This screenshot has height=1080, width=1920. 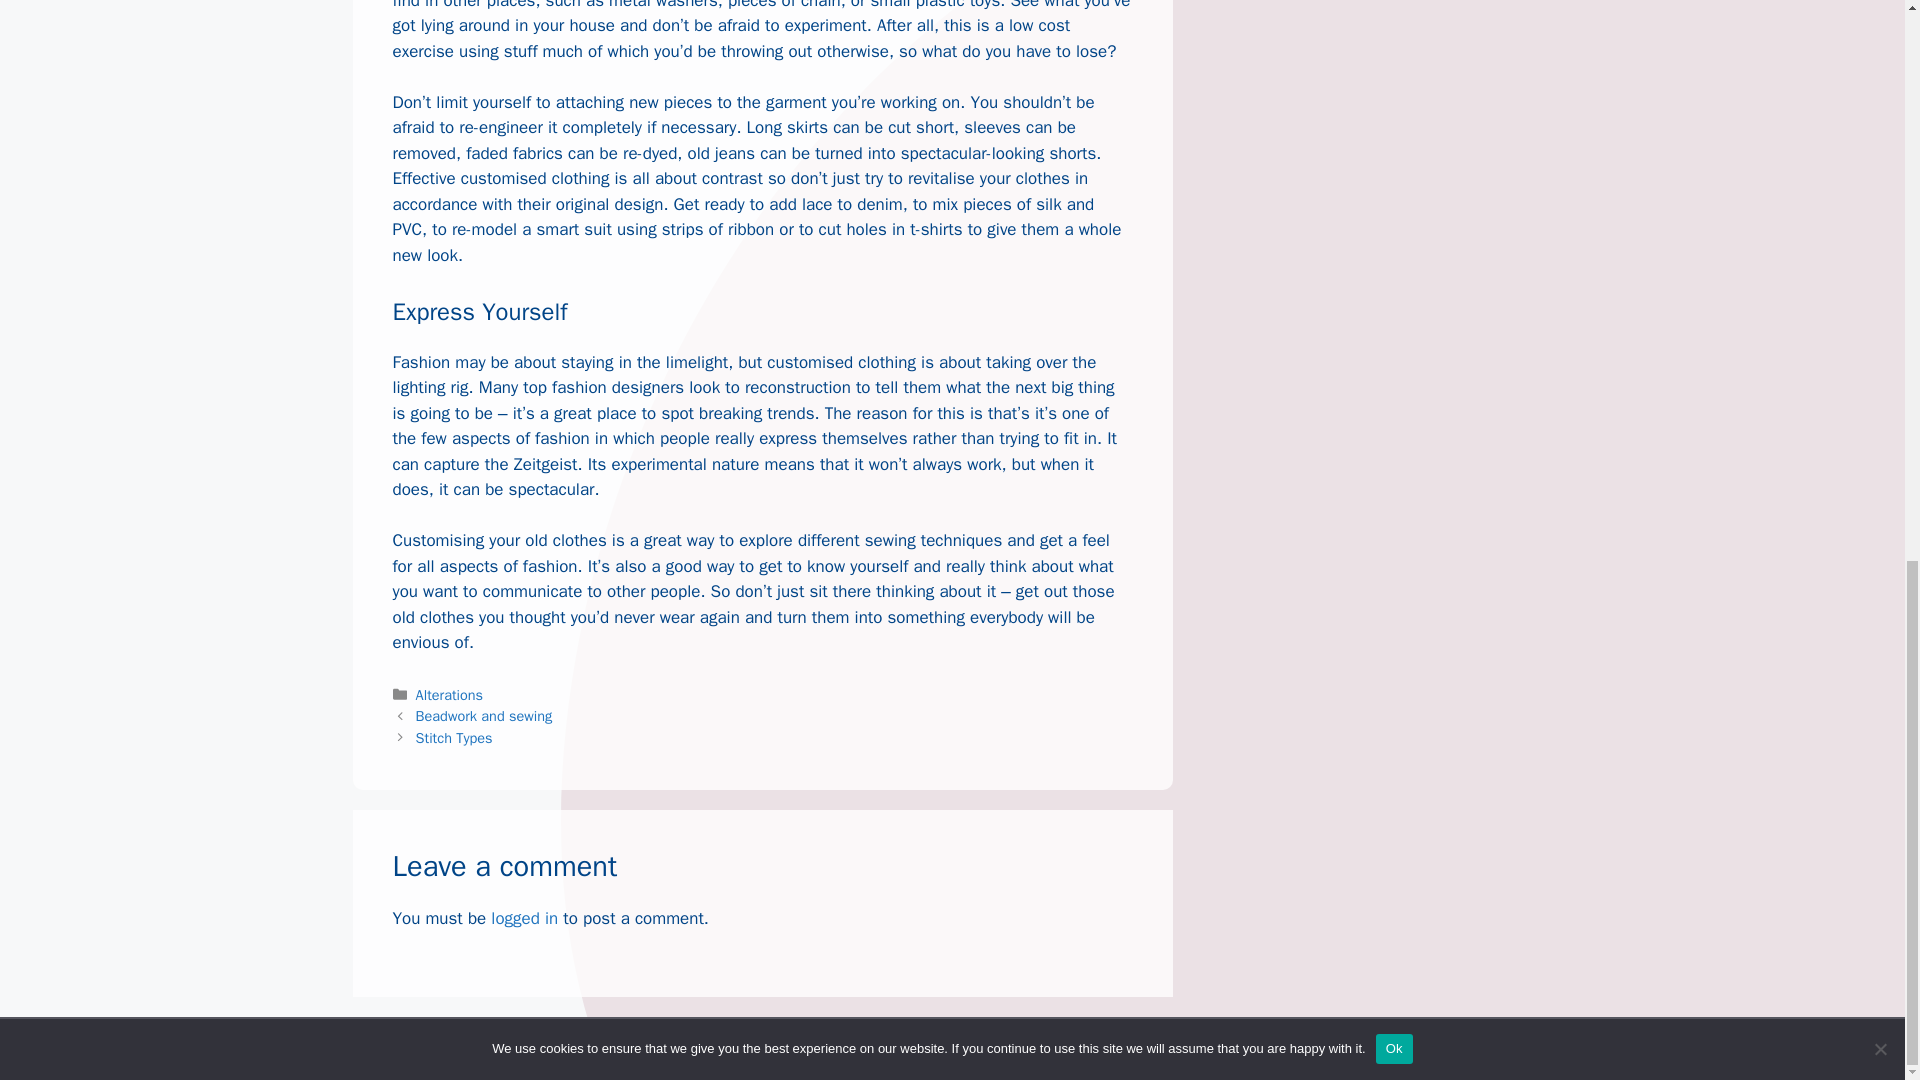 I want to click on Beadwork and sewing, so click(x=484, y=716).